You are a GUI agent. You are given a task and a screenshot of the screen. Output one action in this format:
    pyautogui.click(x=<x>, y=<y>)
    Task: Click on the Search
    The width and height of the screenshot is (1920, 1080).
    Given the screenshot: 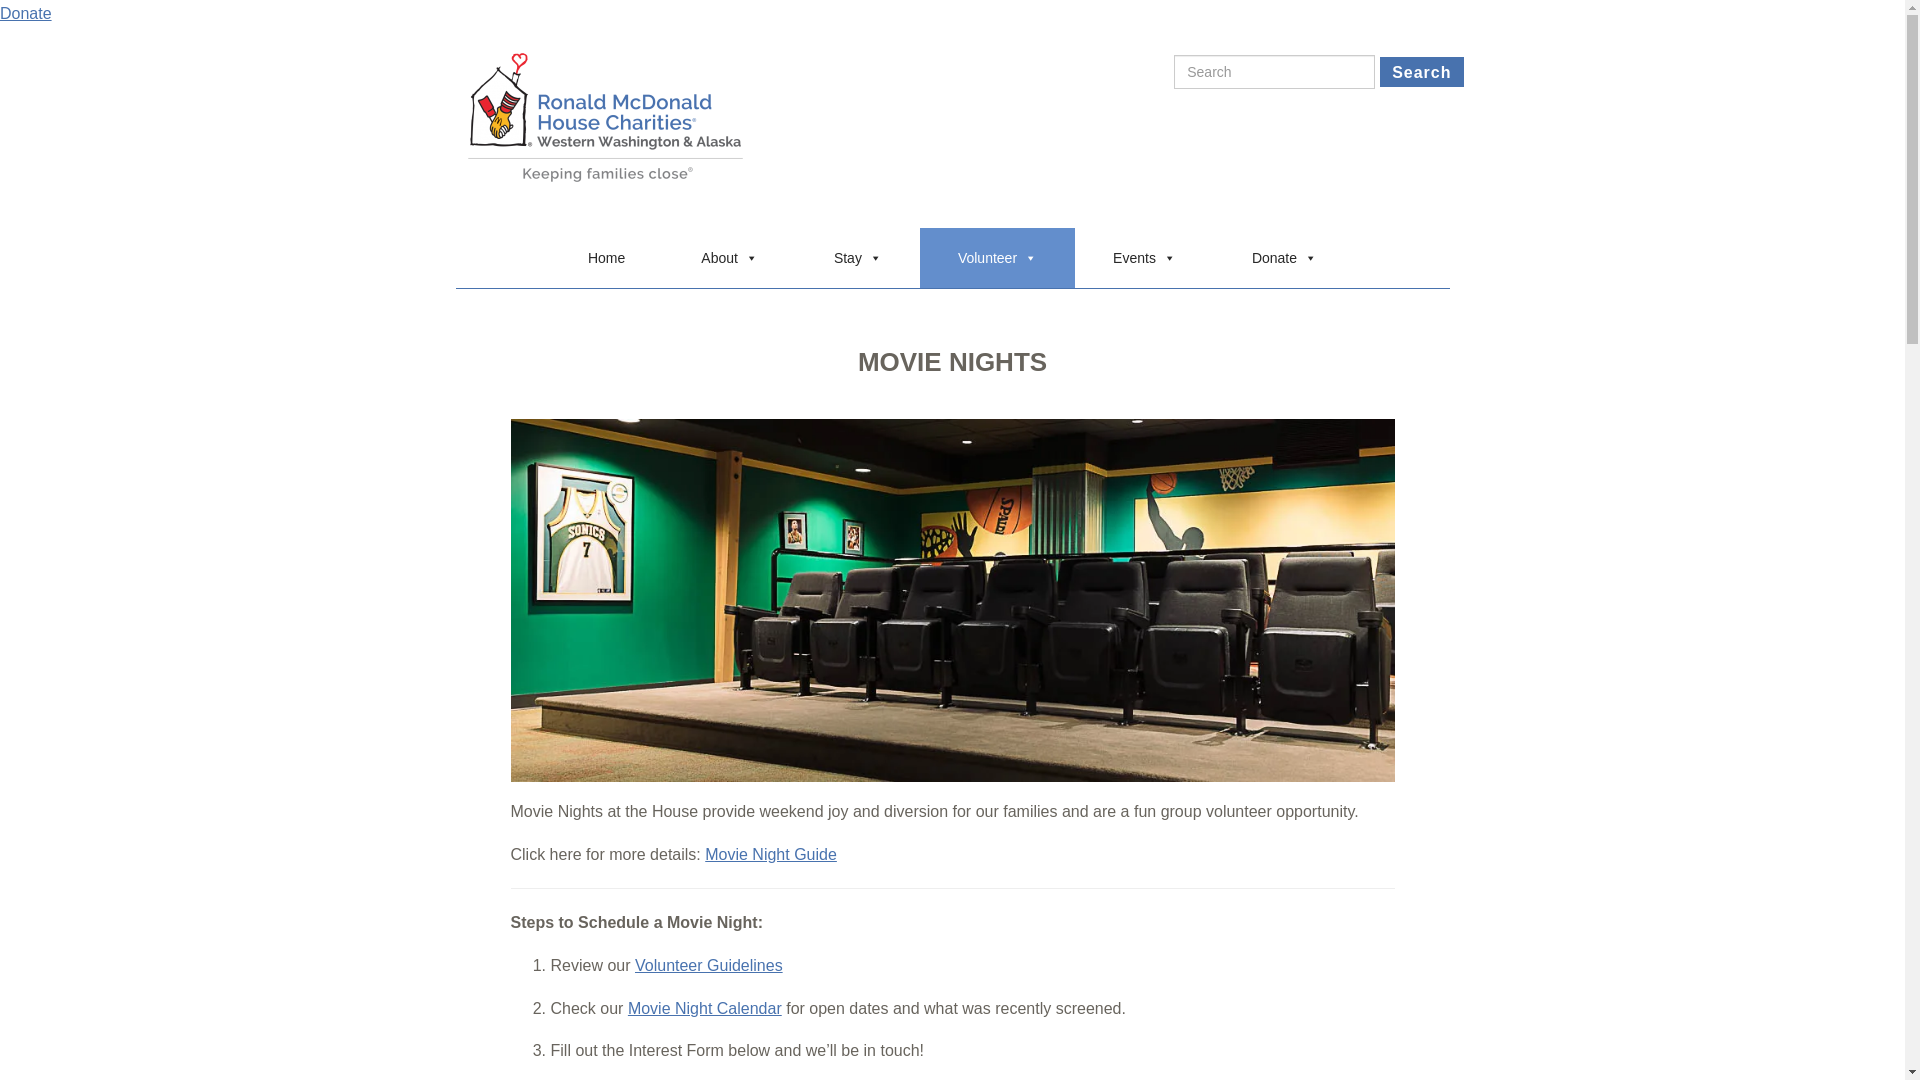 What is the action you would take?
    pyautogui.click(x=1420, y=72)
    